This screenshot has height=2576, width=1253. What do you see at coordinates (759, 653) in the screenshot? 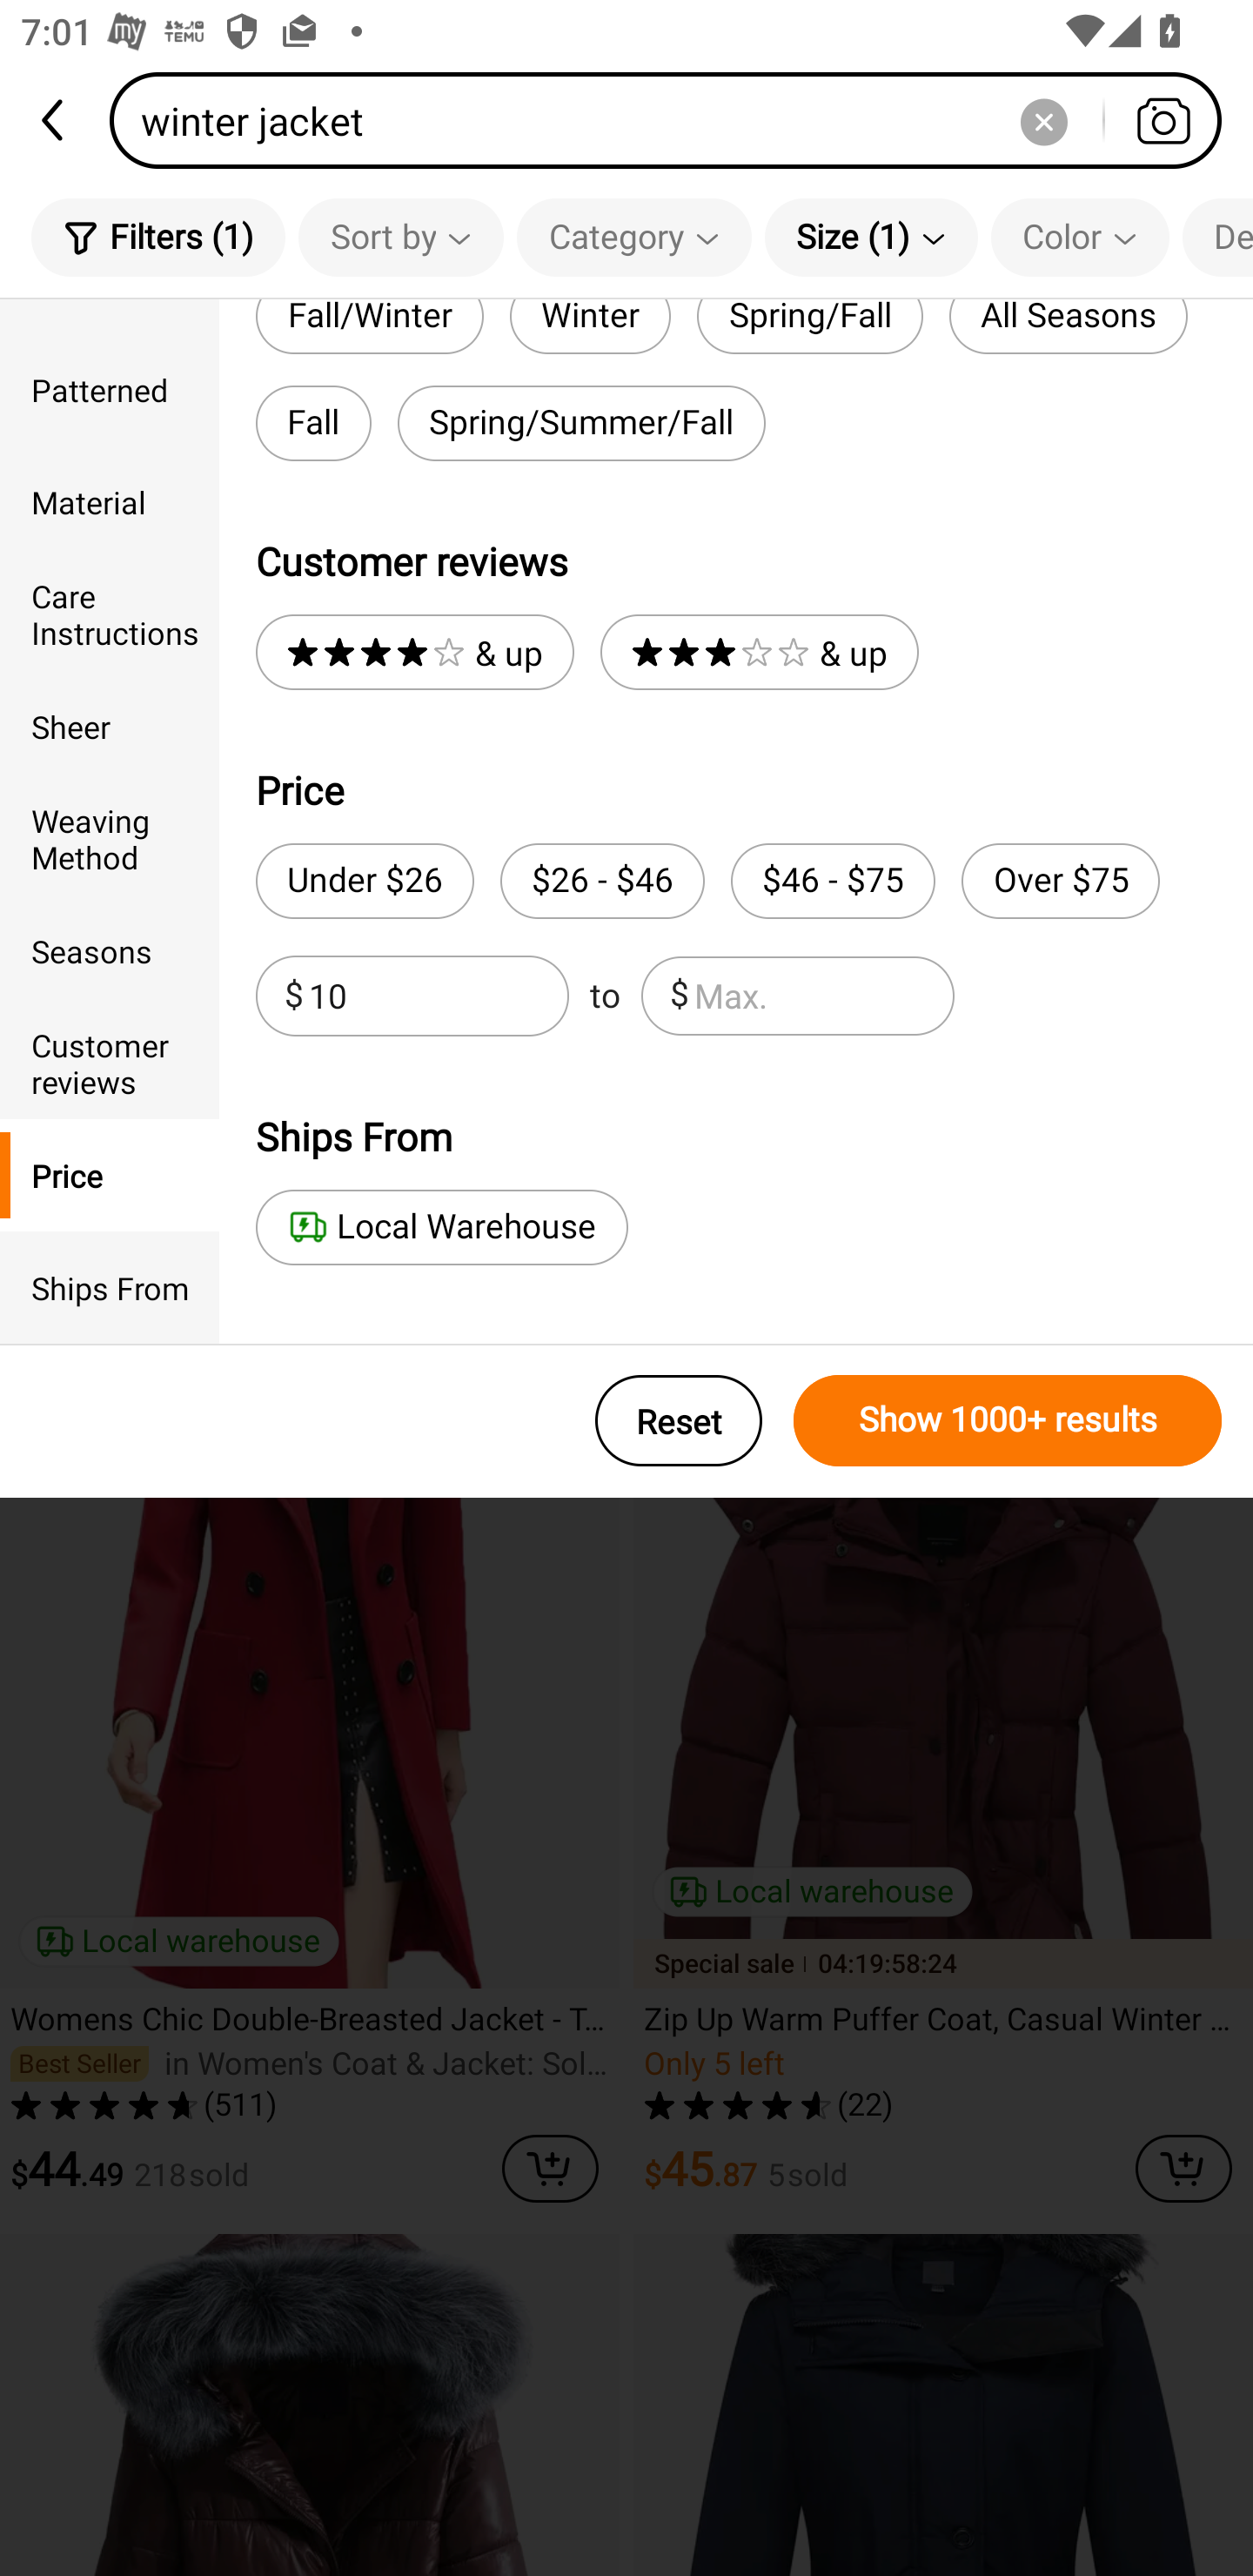
I see `& up` at bounding box center [759, 653].